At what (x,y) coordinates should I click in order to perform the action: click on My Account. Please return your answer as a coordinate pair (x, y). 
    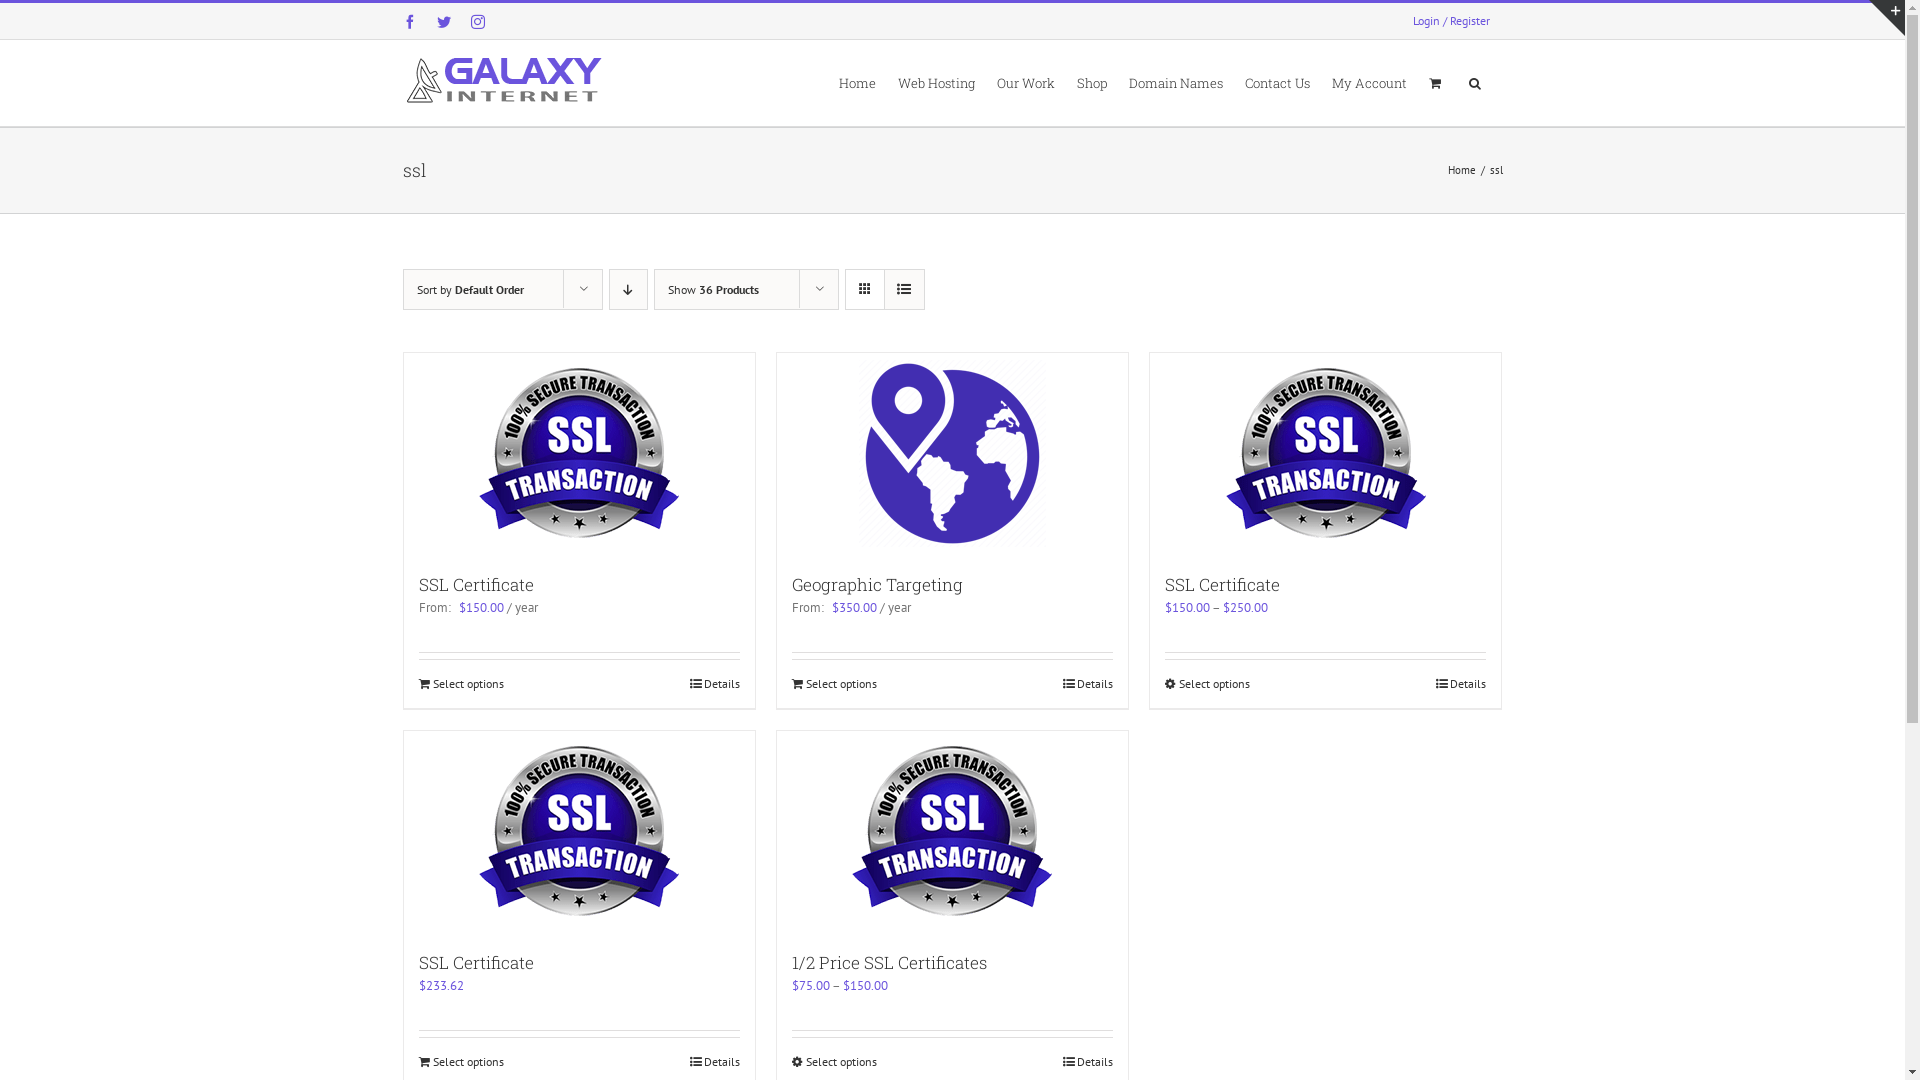
    Looking at the image, I should click on (1370, 82).